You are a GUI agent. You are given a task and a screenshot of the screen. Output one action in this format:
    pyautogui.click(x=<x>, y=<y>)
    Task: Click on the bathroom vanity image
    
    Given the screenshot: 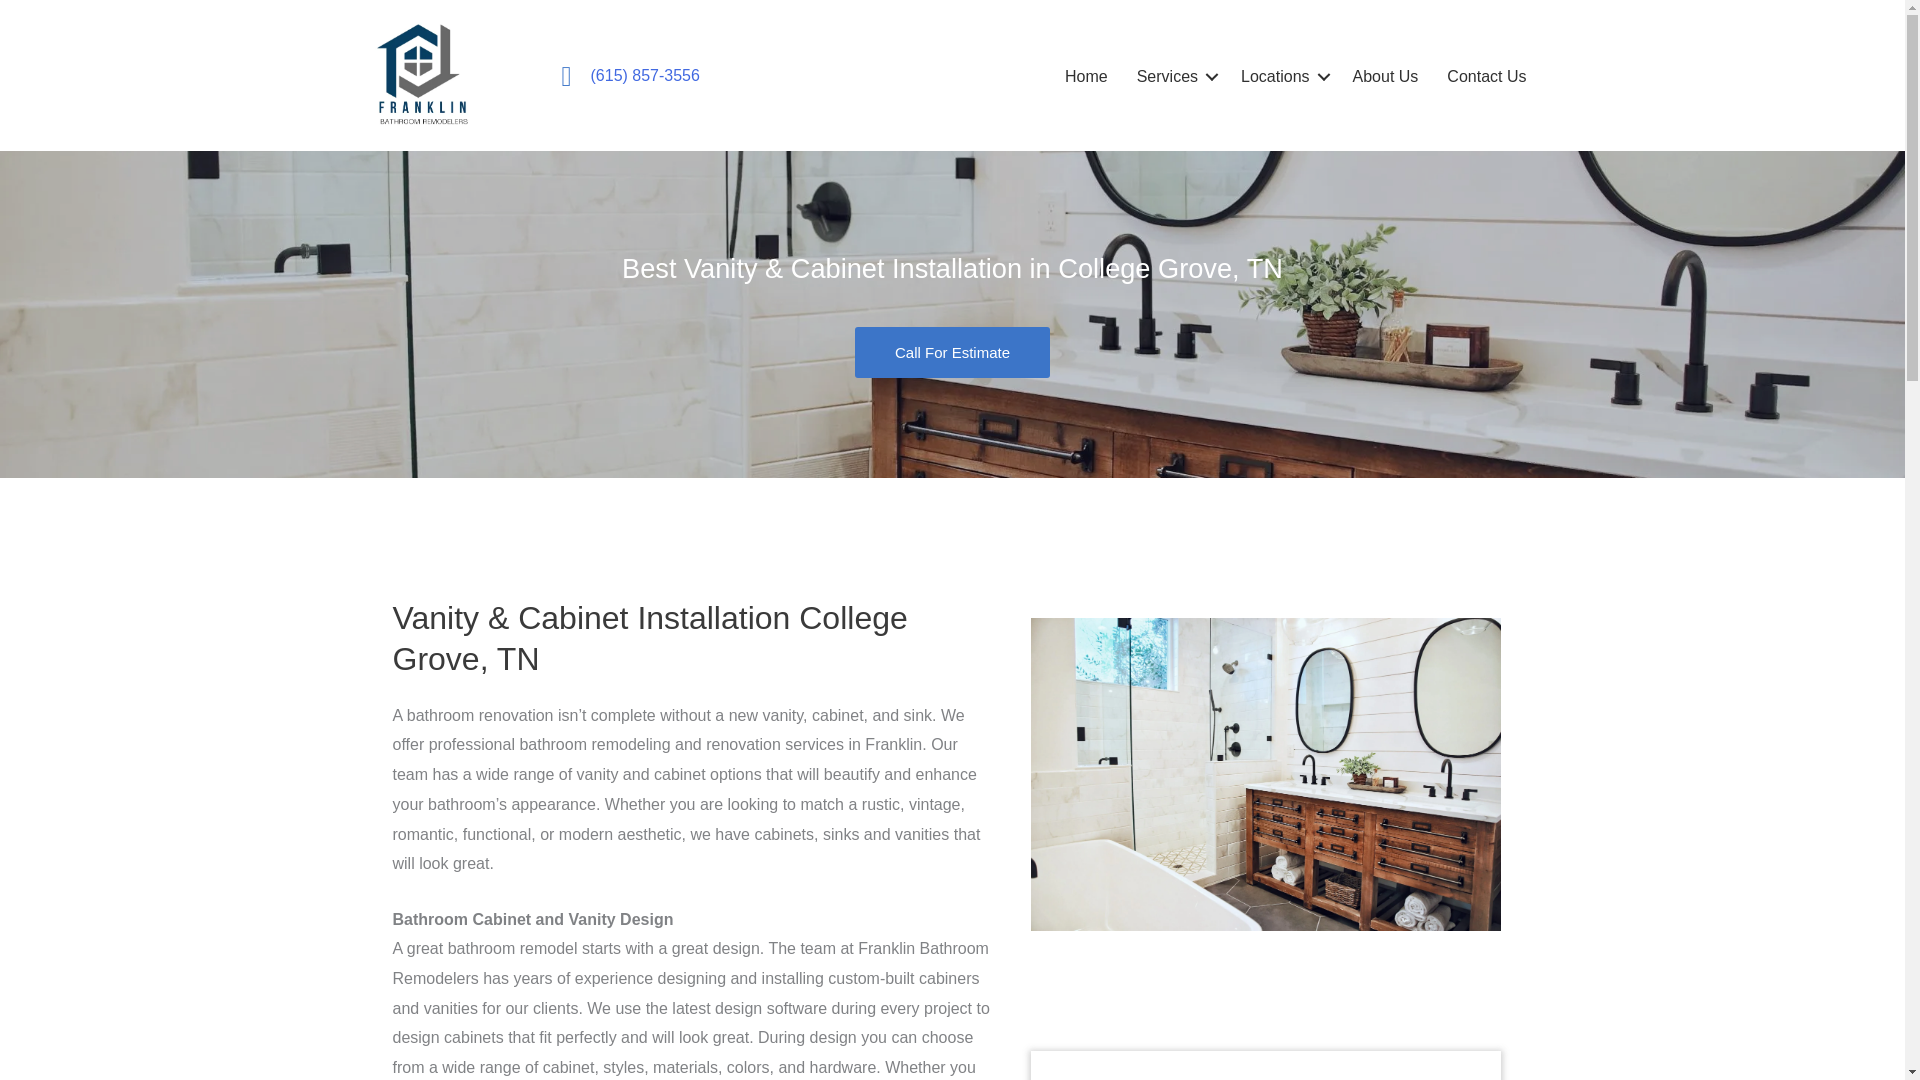 What is the action you would take?
    pyautogui.click(x=1264, y=774)
    